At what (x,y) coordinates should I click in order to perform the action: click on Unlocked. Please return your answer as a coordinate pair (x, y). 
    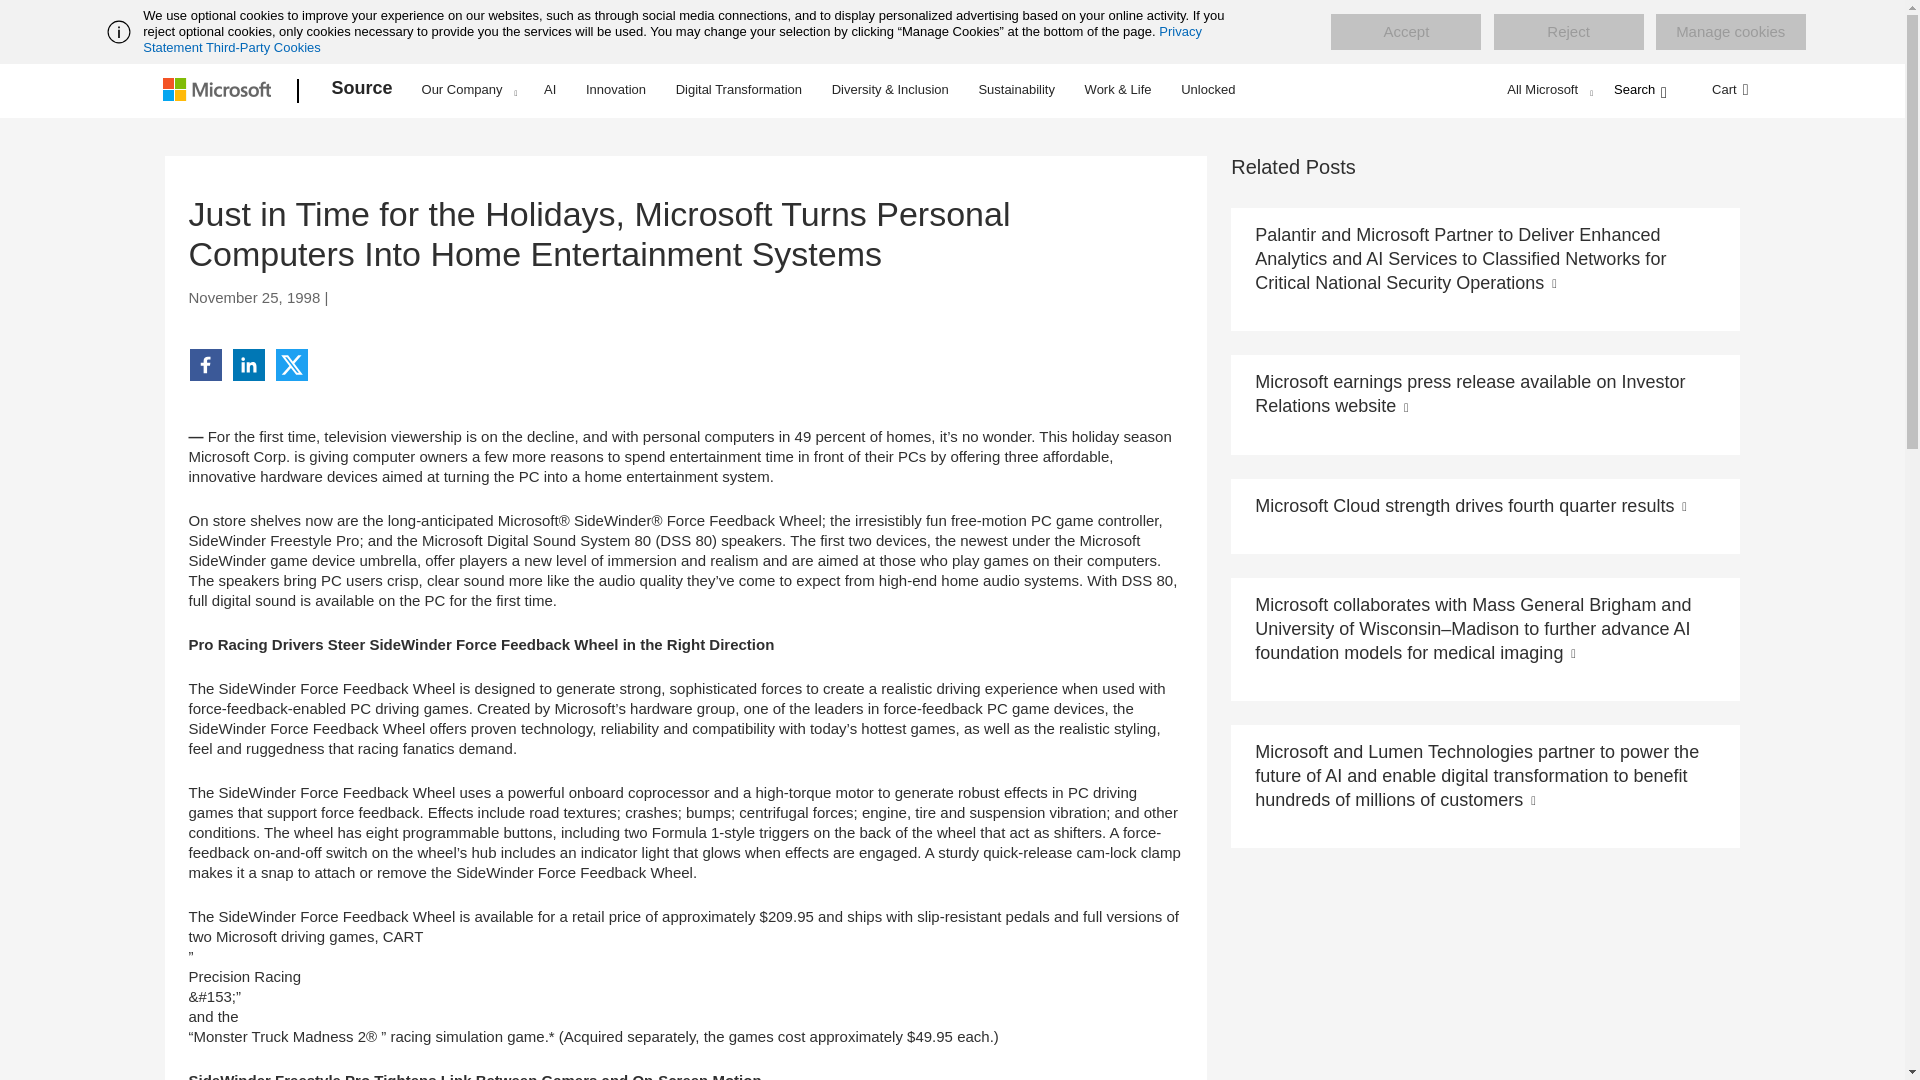
    Looking at the image, I should click on (1208, 88).